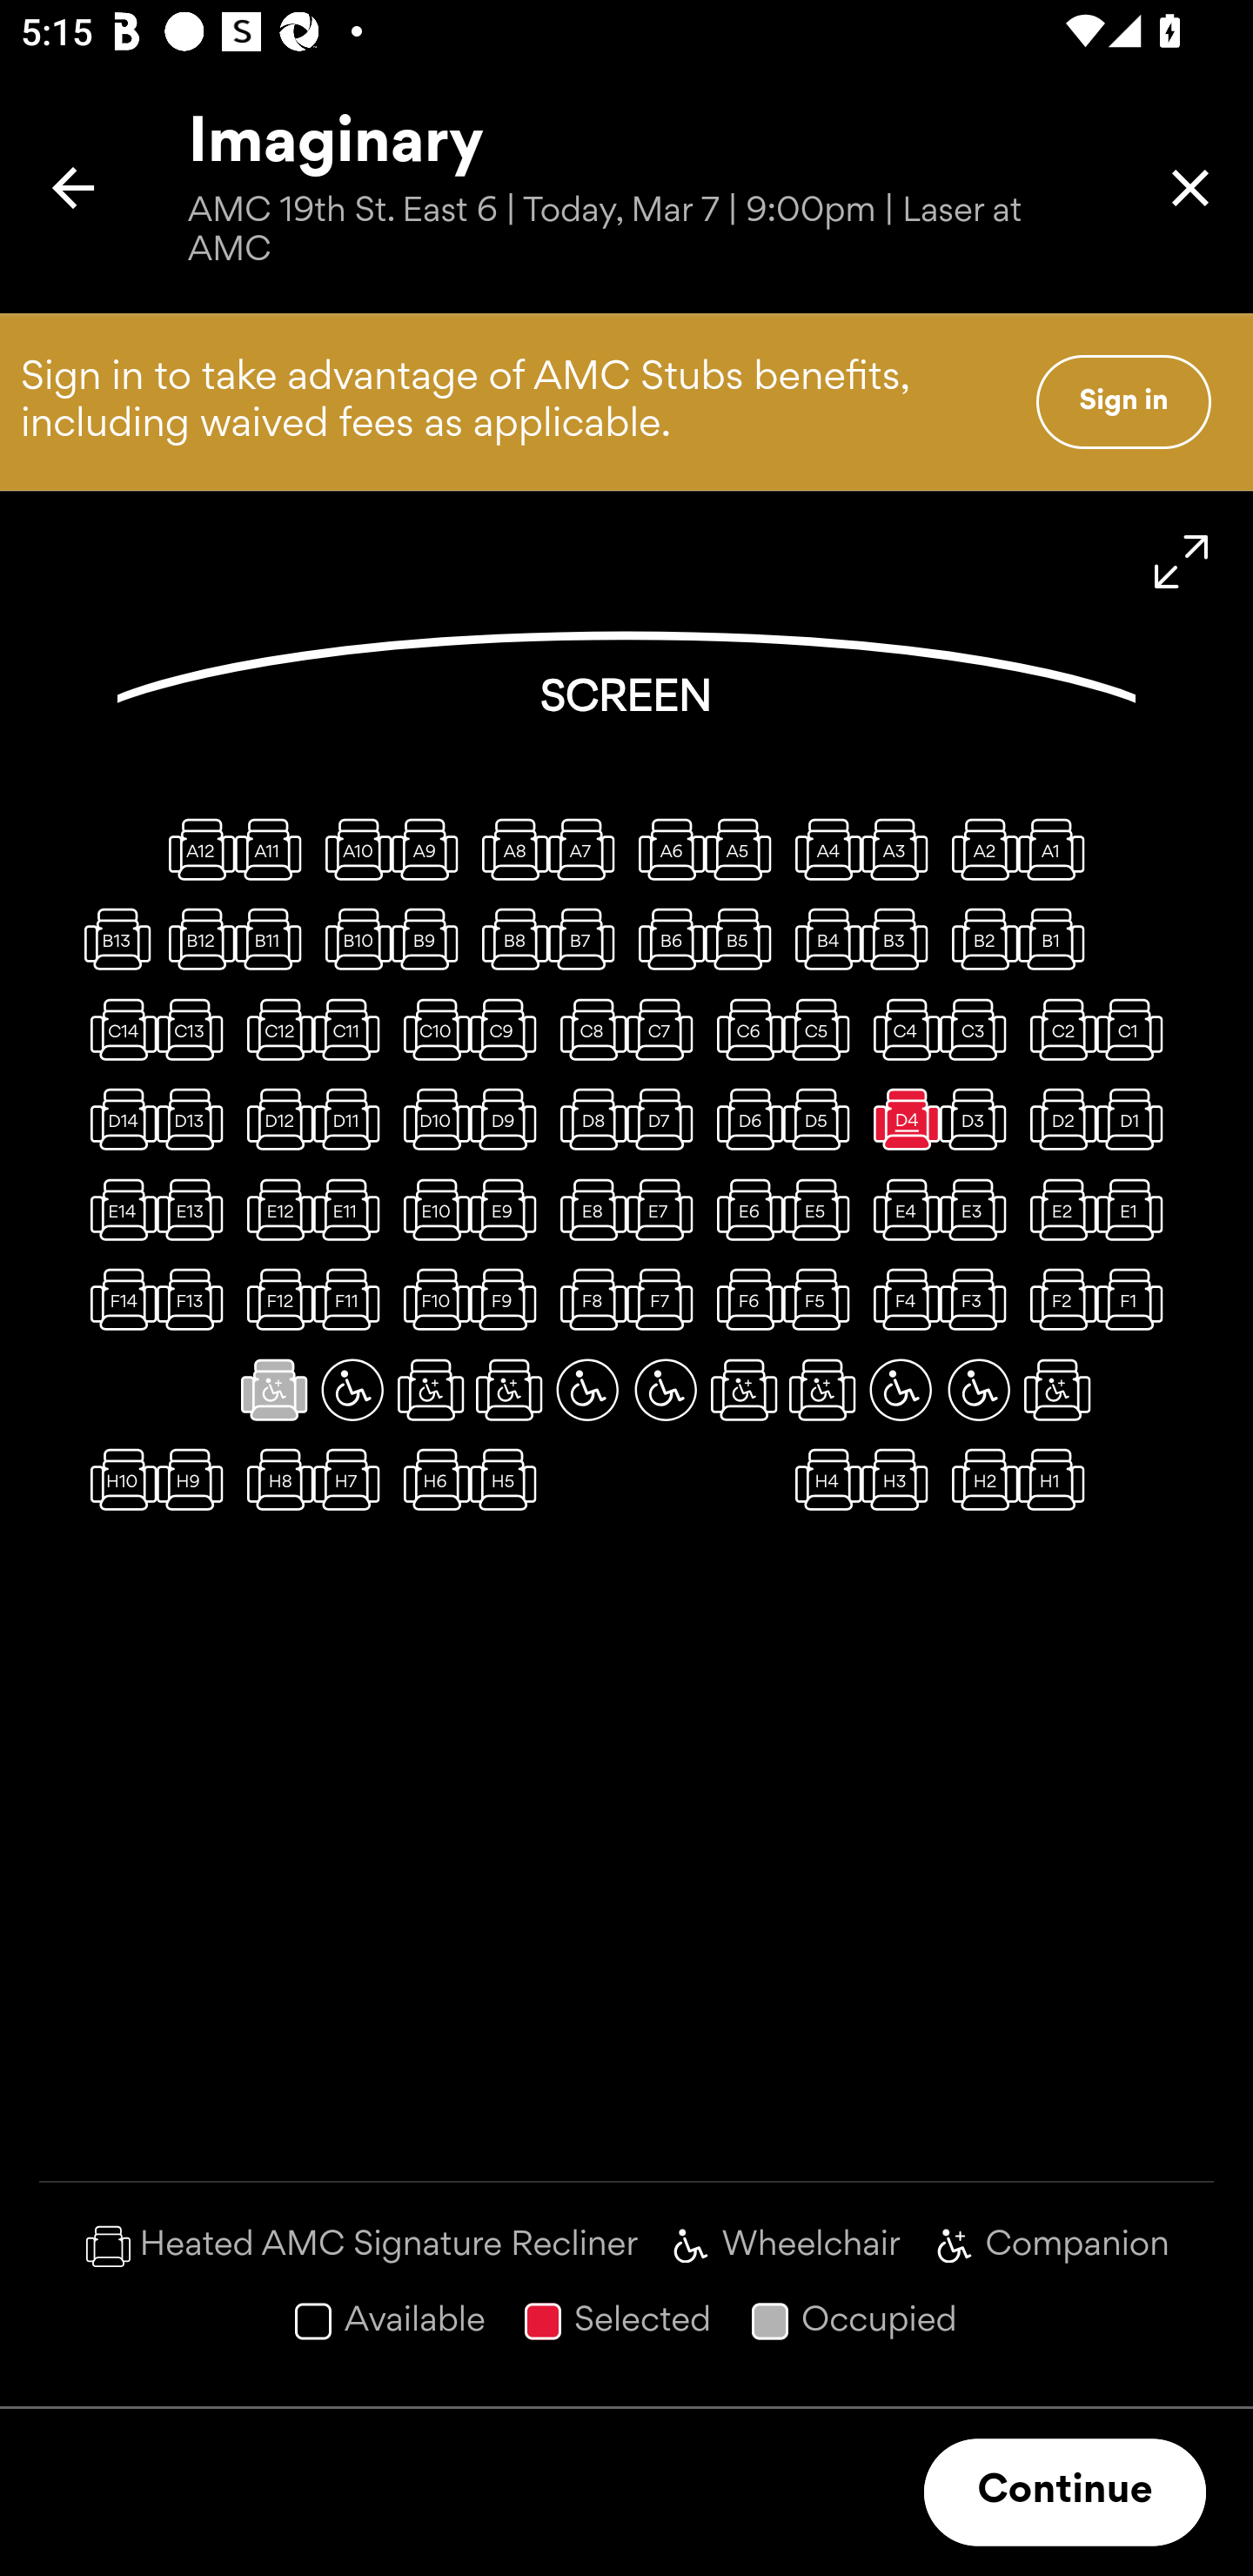  Describe the element at coordinates (1136, 1119) in the screenshot. I see `D1, Regular seat, available` at that location.